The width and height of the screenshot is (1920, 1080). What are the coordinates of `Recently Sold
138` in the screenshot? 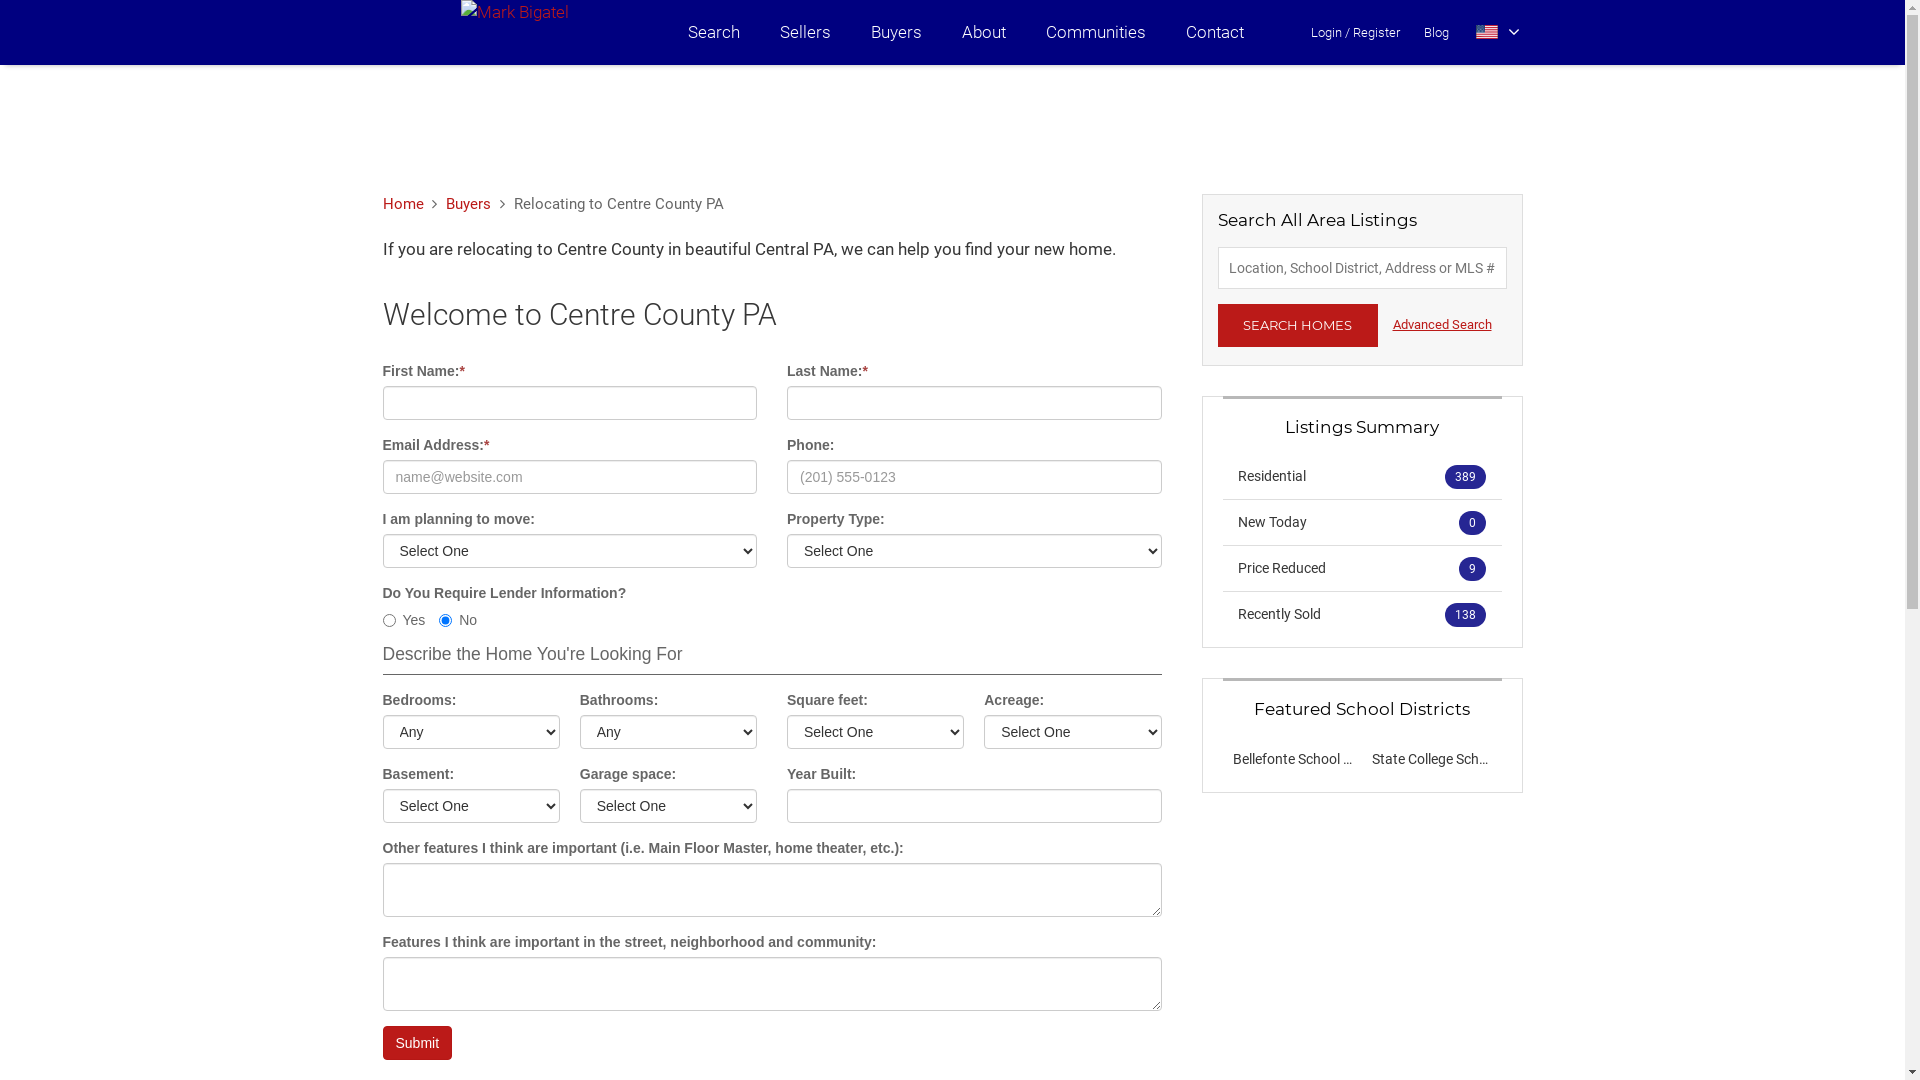 It's located at (1362, 614).